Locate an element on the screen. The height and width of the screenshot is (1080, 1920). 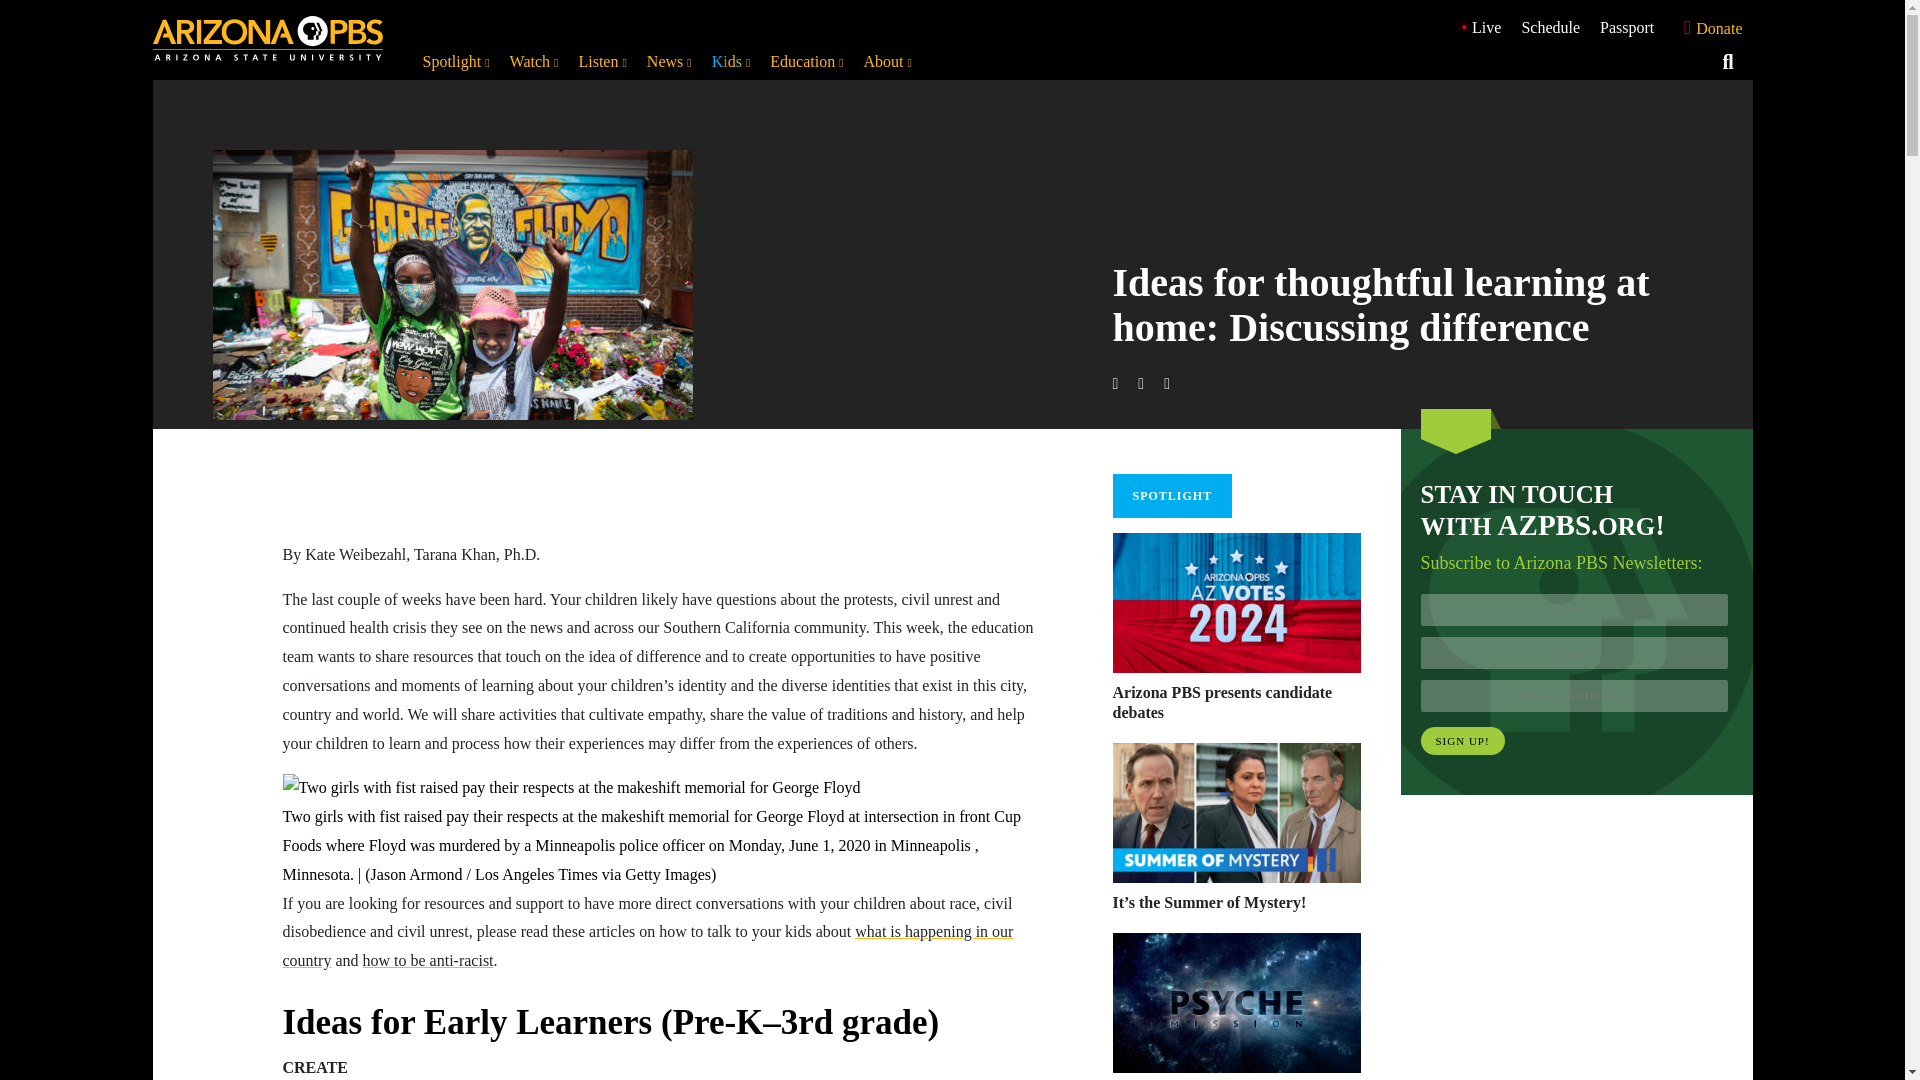
Spotlight is located at coordinates (456, 62).